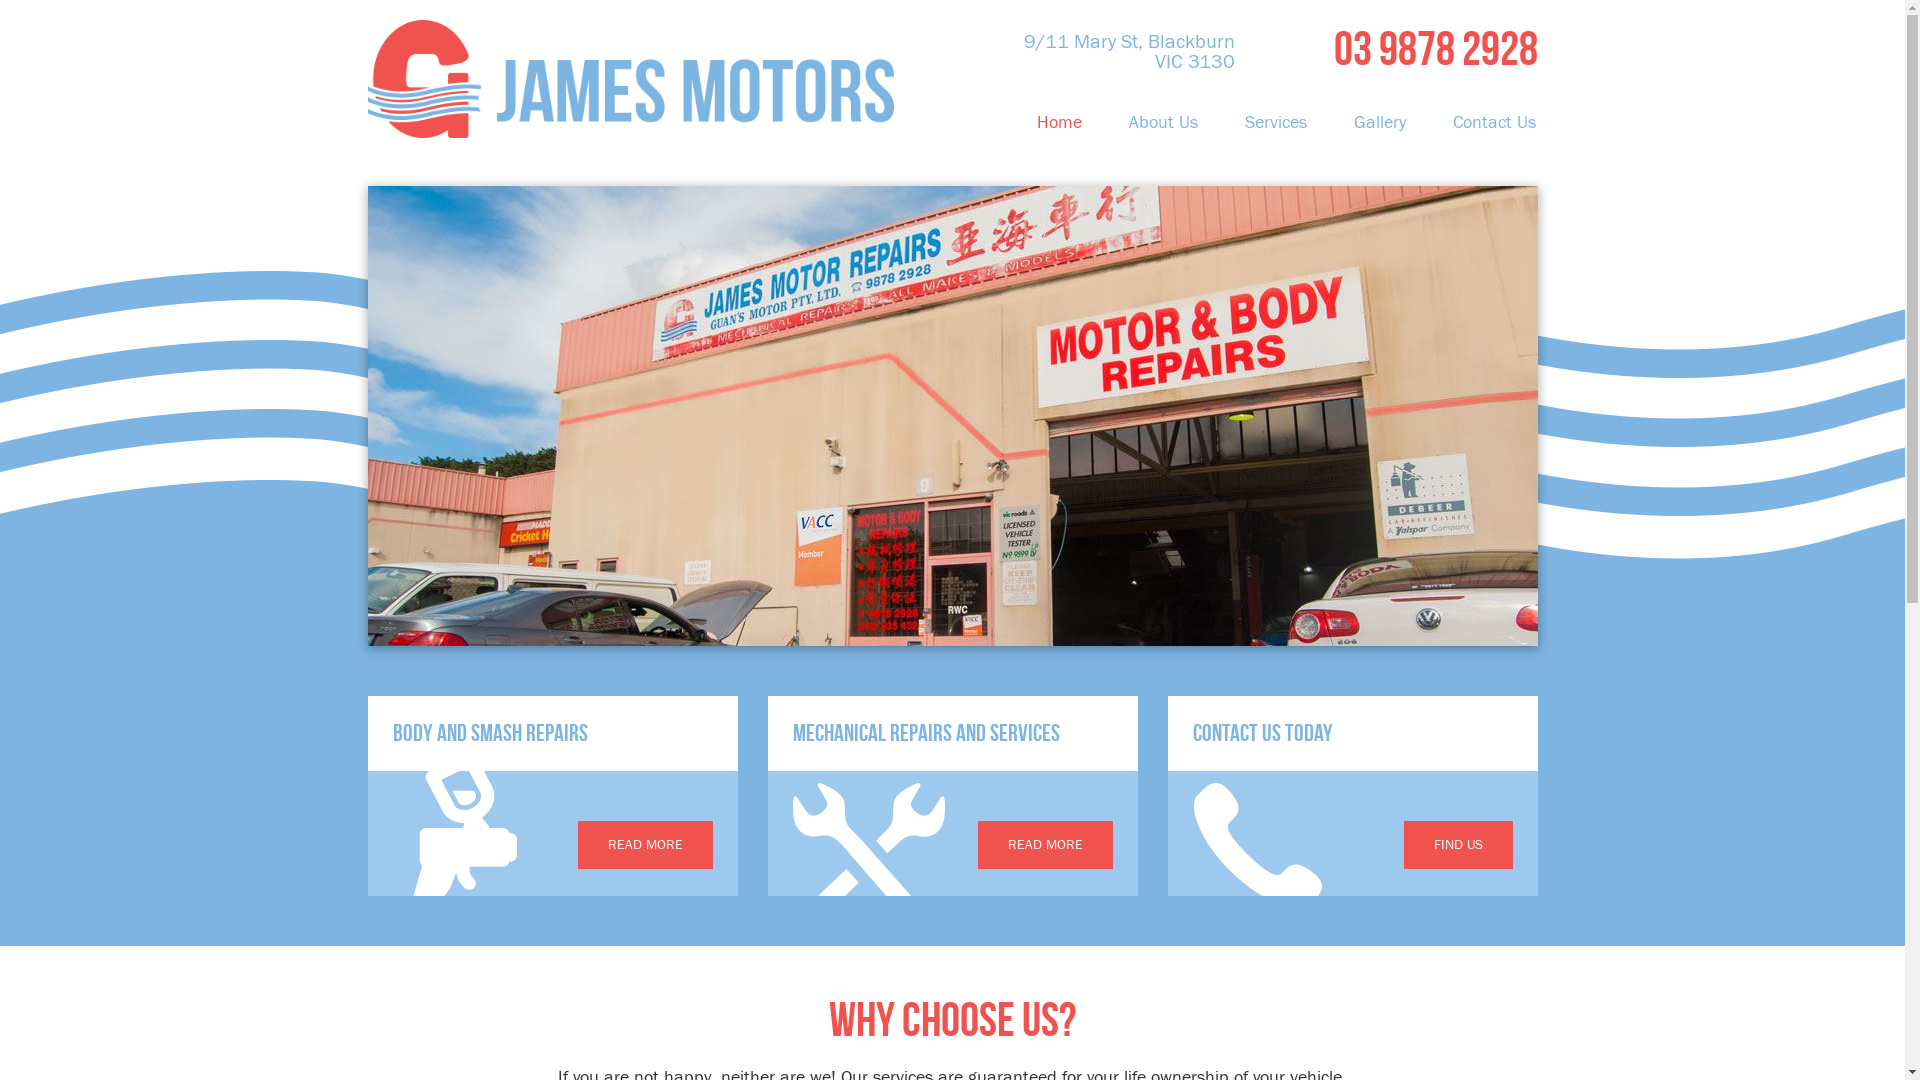  What do you see at coordinates (1379, 123) in the screenshot?
I see `Gallery` at bounding box center [1379, 123].